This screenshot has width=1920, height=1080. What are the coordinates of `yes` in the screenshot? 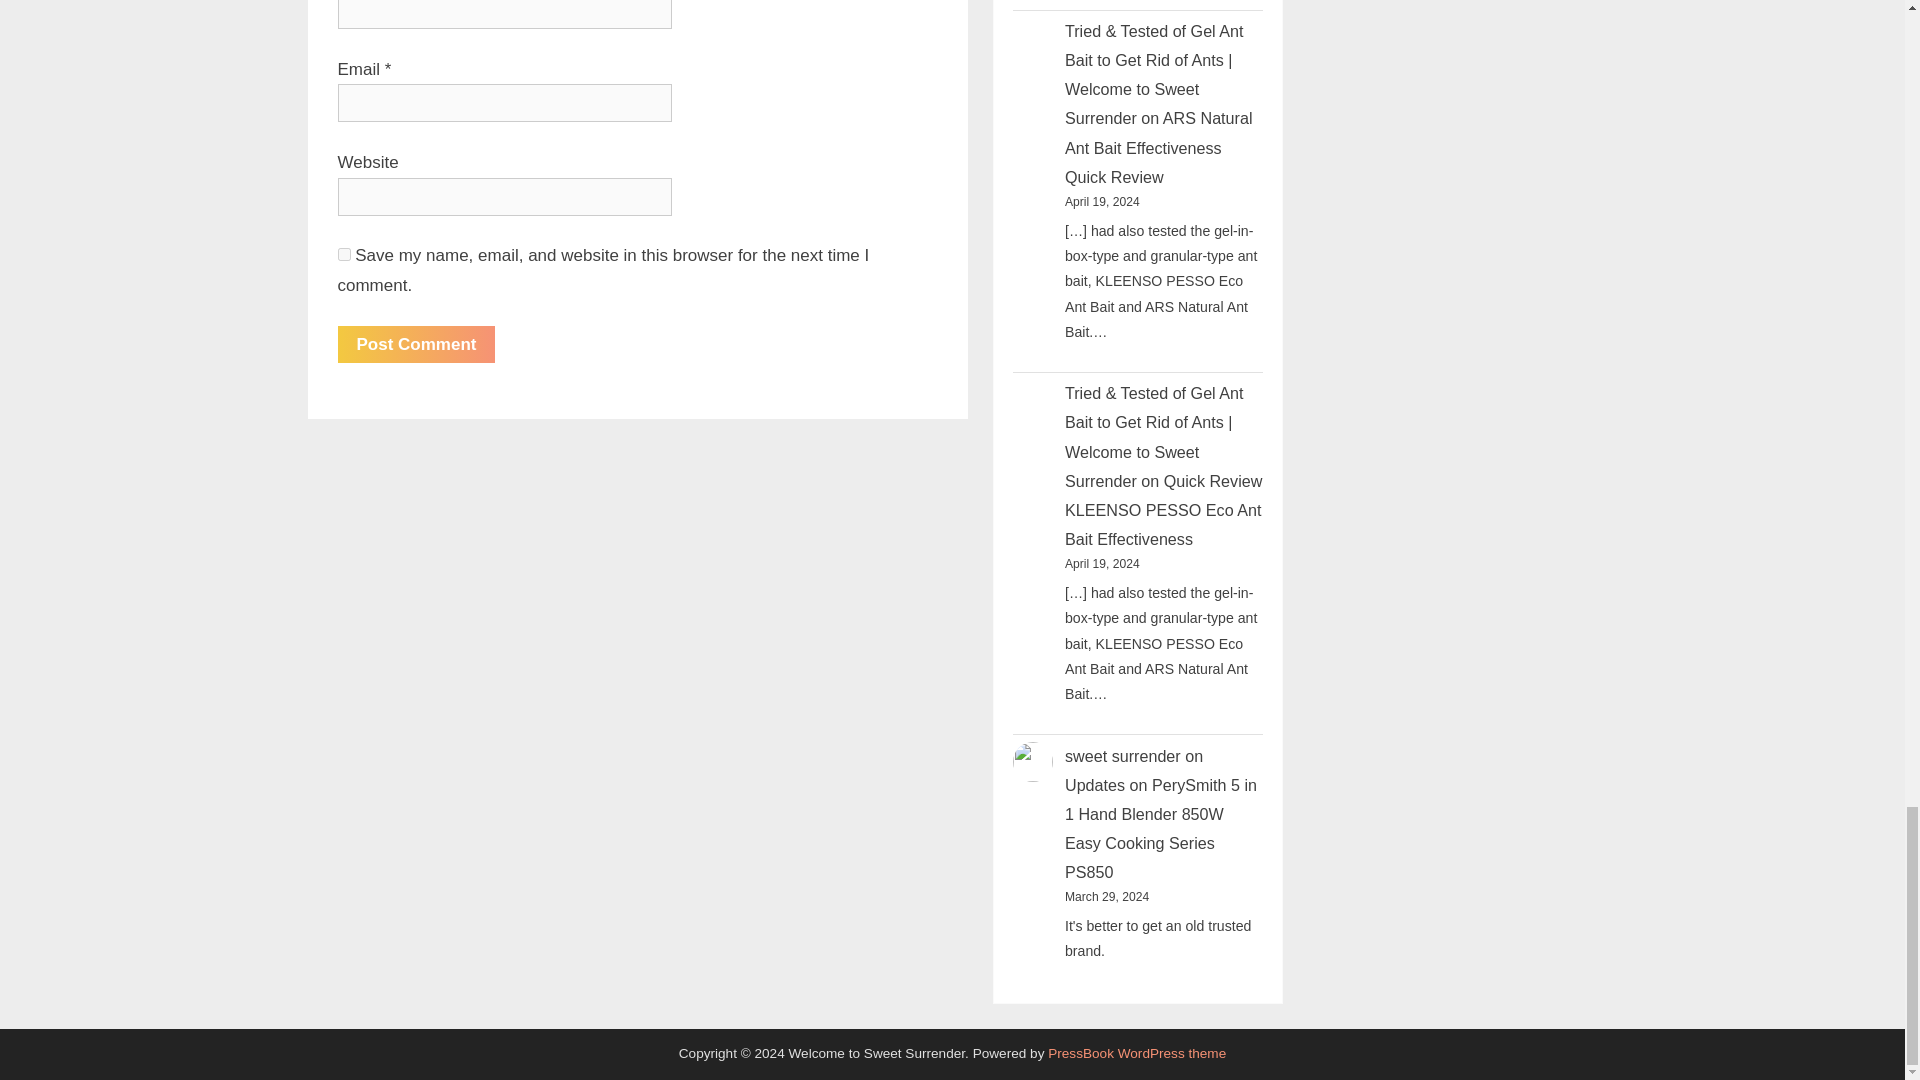 It's located at (344, 254).